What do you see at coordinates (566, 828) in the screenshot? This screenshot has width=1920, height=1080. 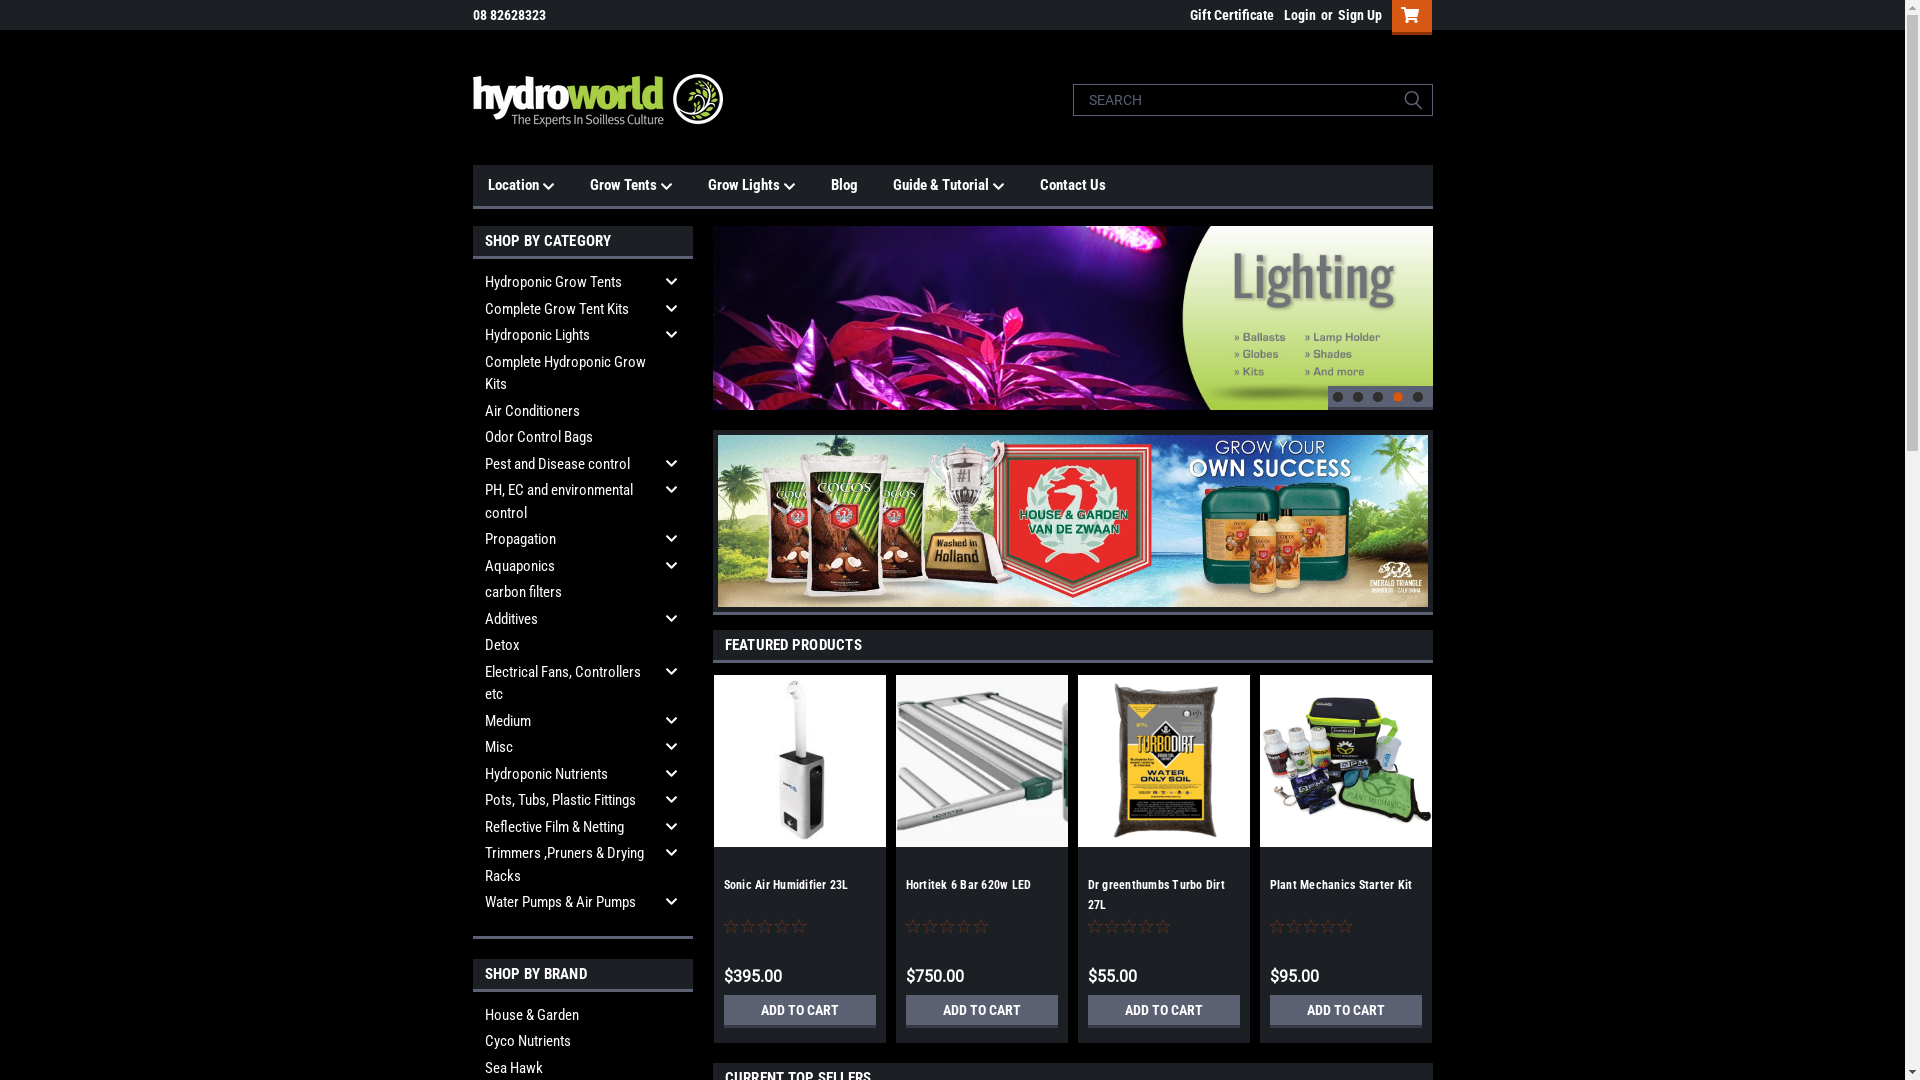 I see `Reflective Film & Netting` at bounding box center [566, 828].